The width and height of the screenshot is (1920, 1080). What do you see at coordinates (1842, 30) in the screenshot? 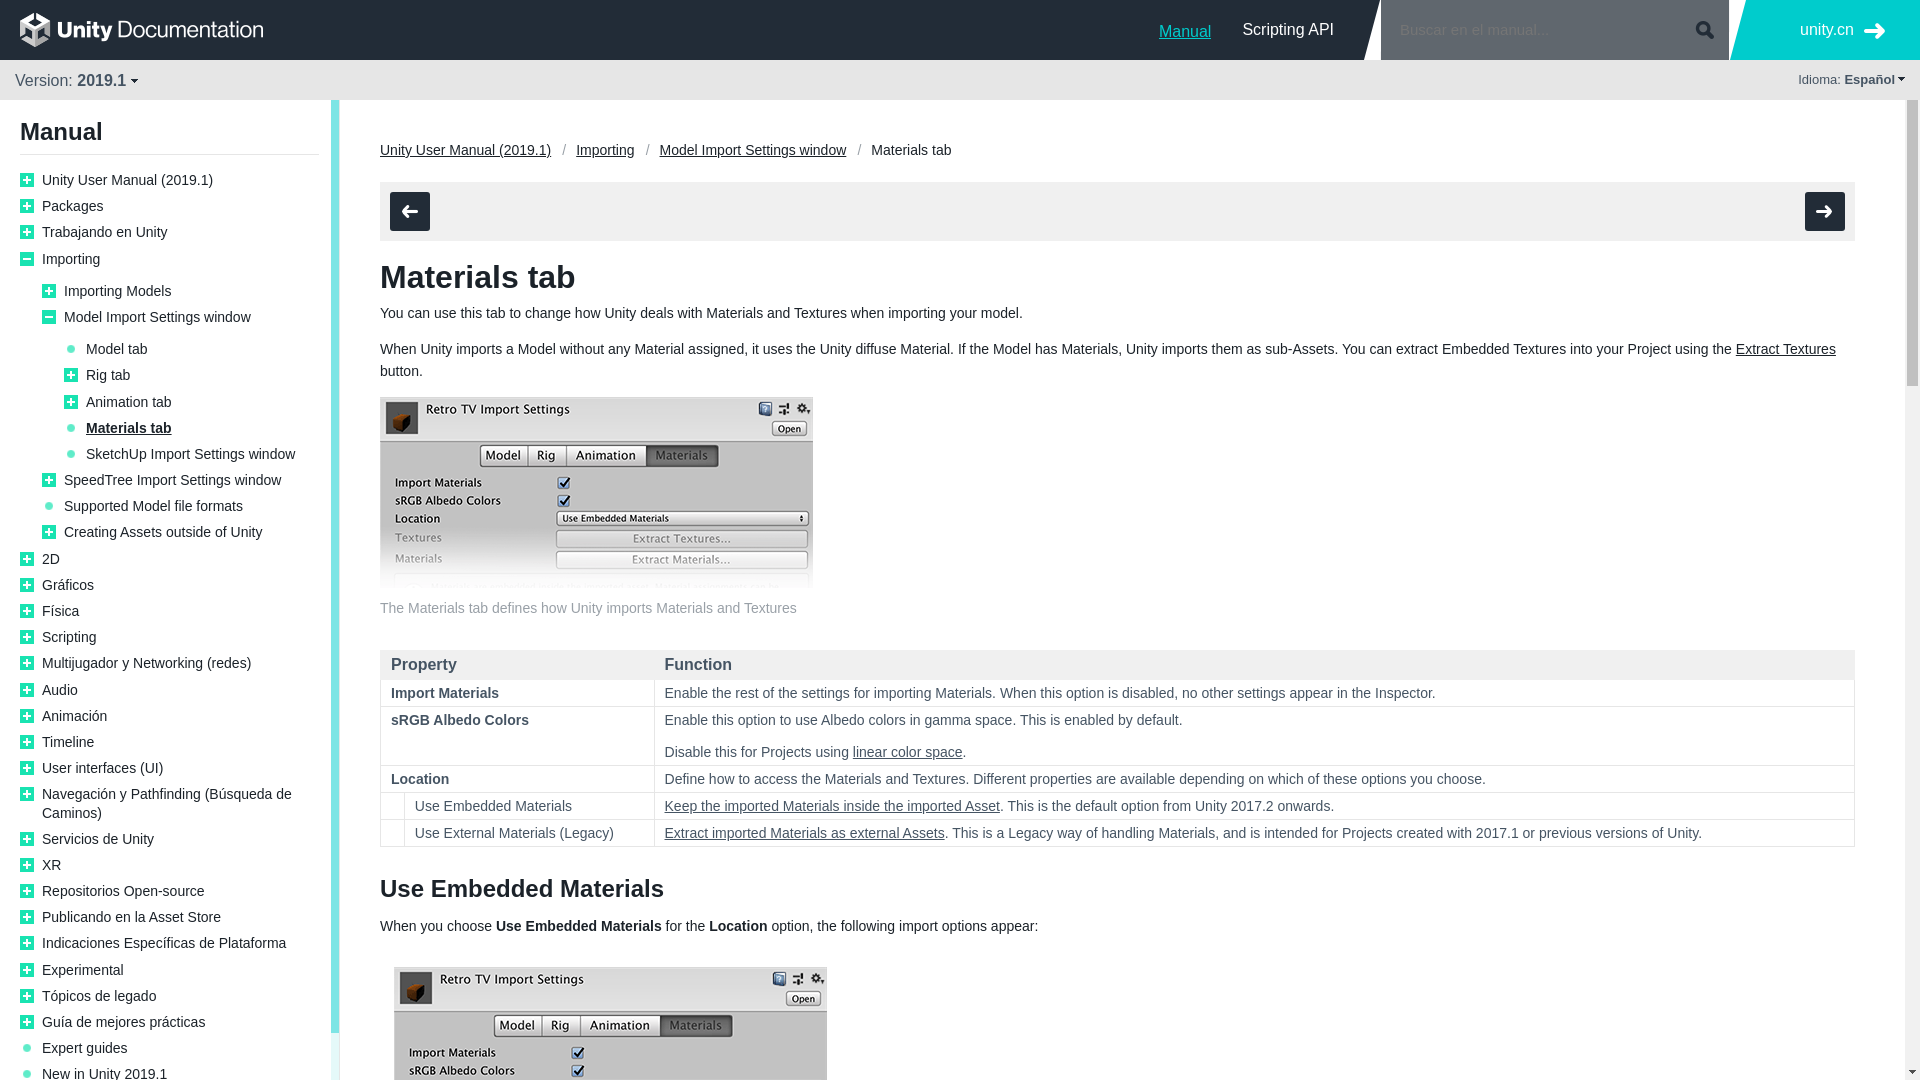
I see `unity.cn` at bounding box center [1842, 30].